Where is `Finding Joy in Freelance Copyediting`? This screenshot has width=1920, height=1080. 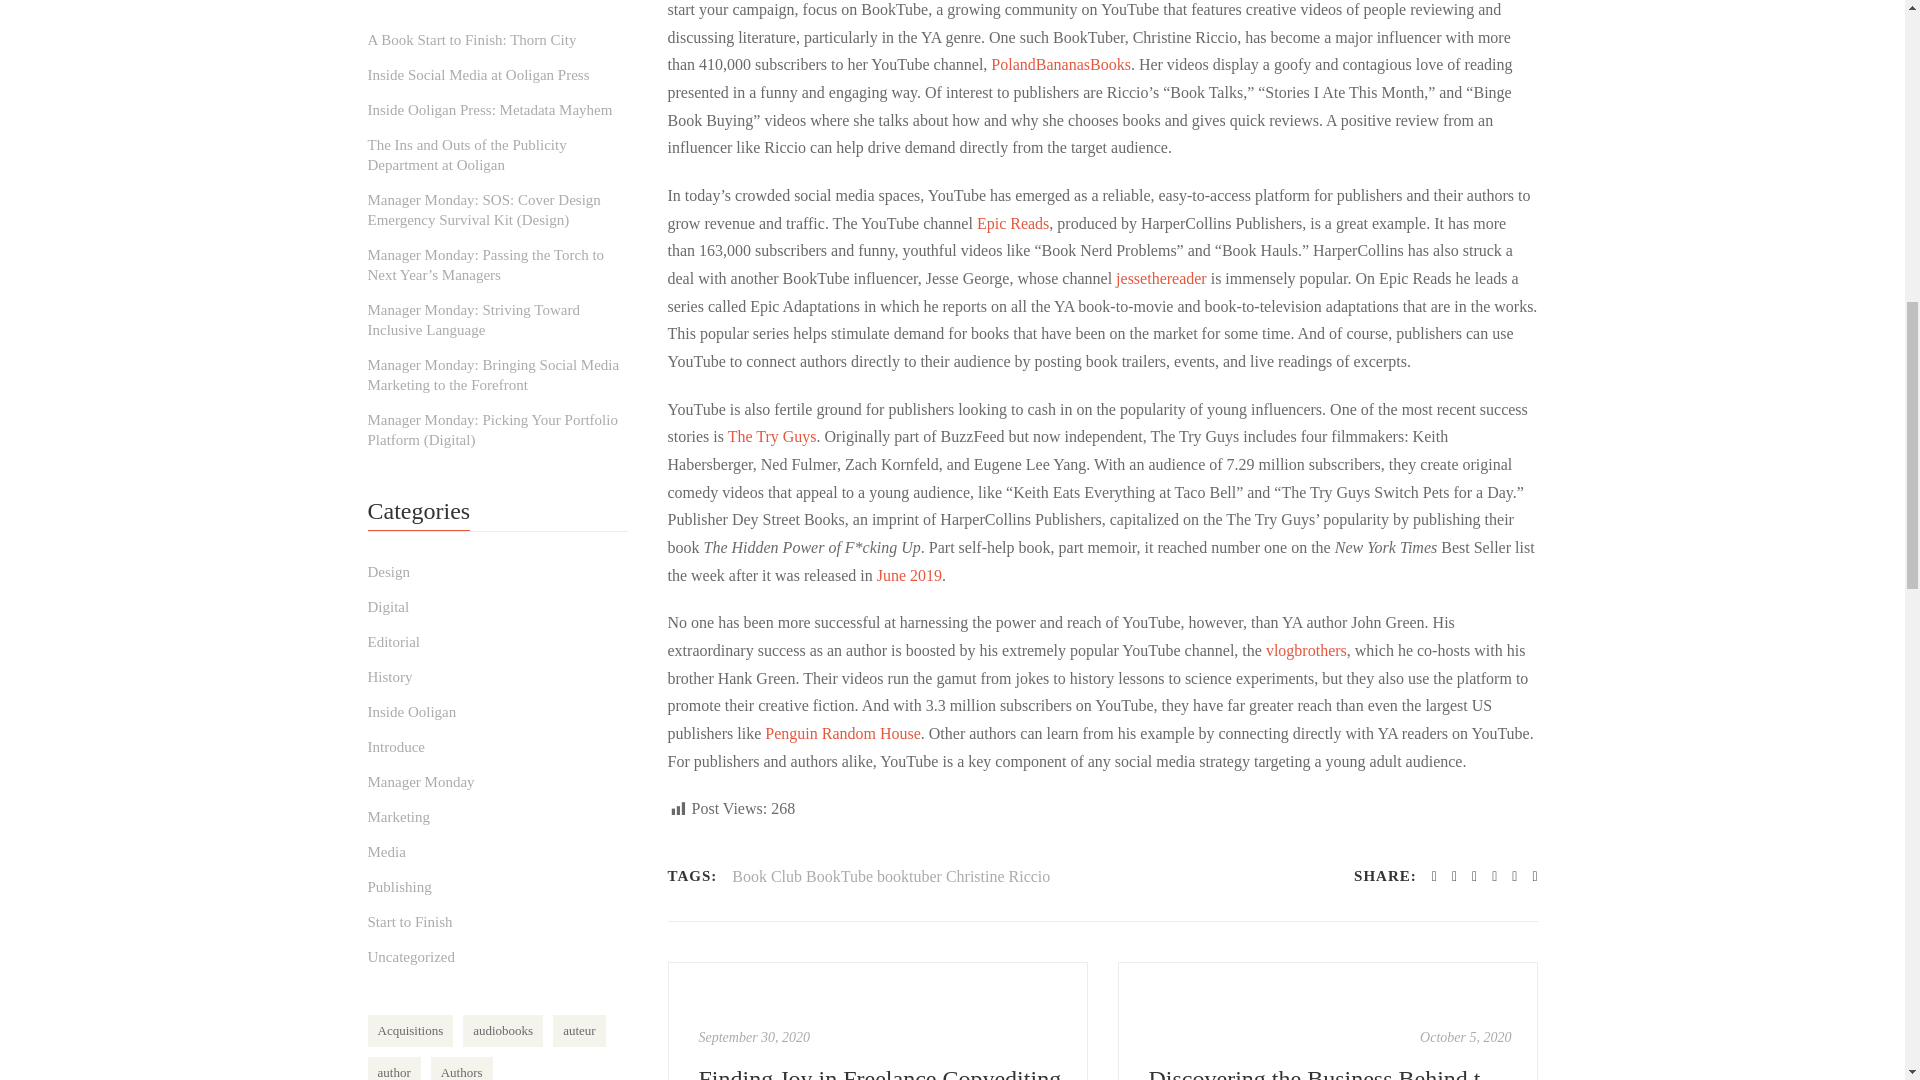 Finding Joy in Freelance Copyediting is located at coordinates (878, 1021).